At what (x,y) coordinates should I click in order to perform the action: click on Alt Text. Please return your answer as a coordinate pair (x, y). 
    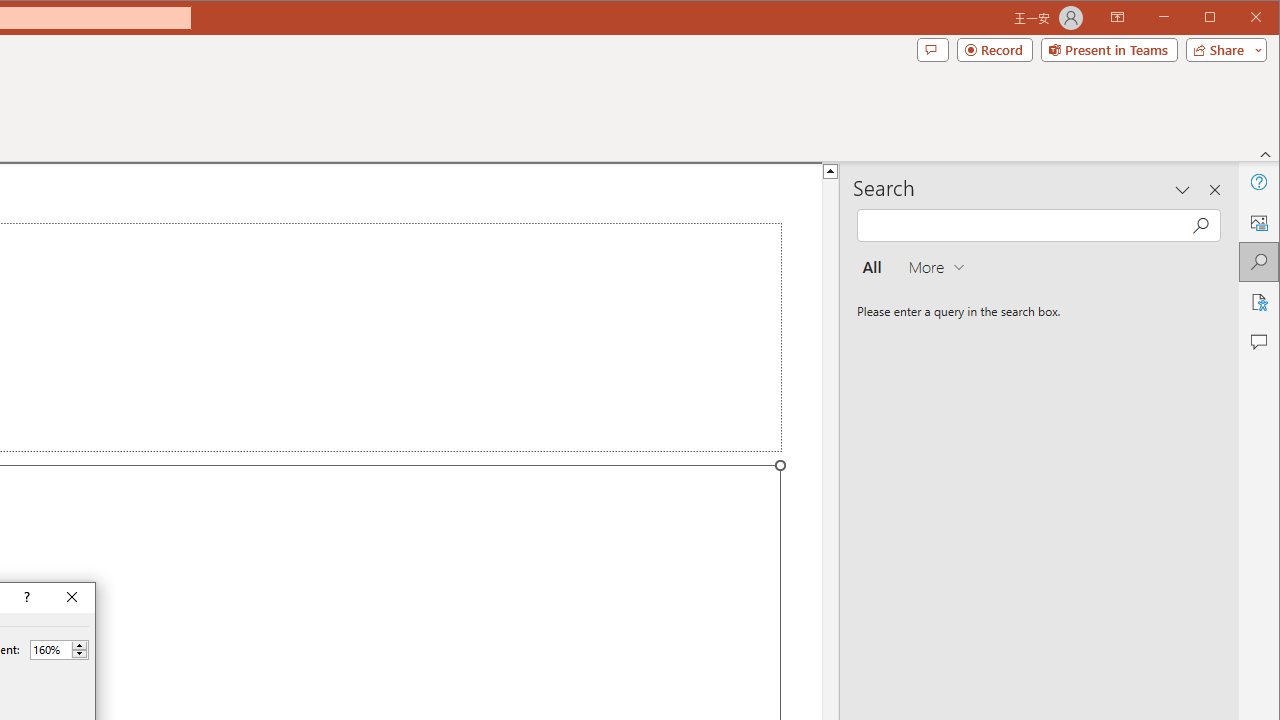
    Looking at the image, I should click on (1258, 222).